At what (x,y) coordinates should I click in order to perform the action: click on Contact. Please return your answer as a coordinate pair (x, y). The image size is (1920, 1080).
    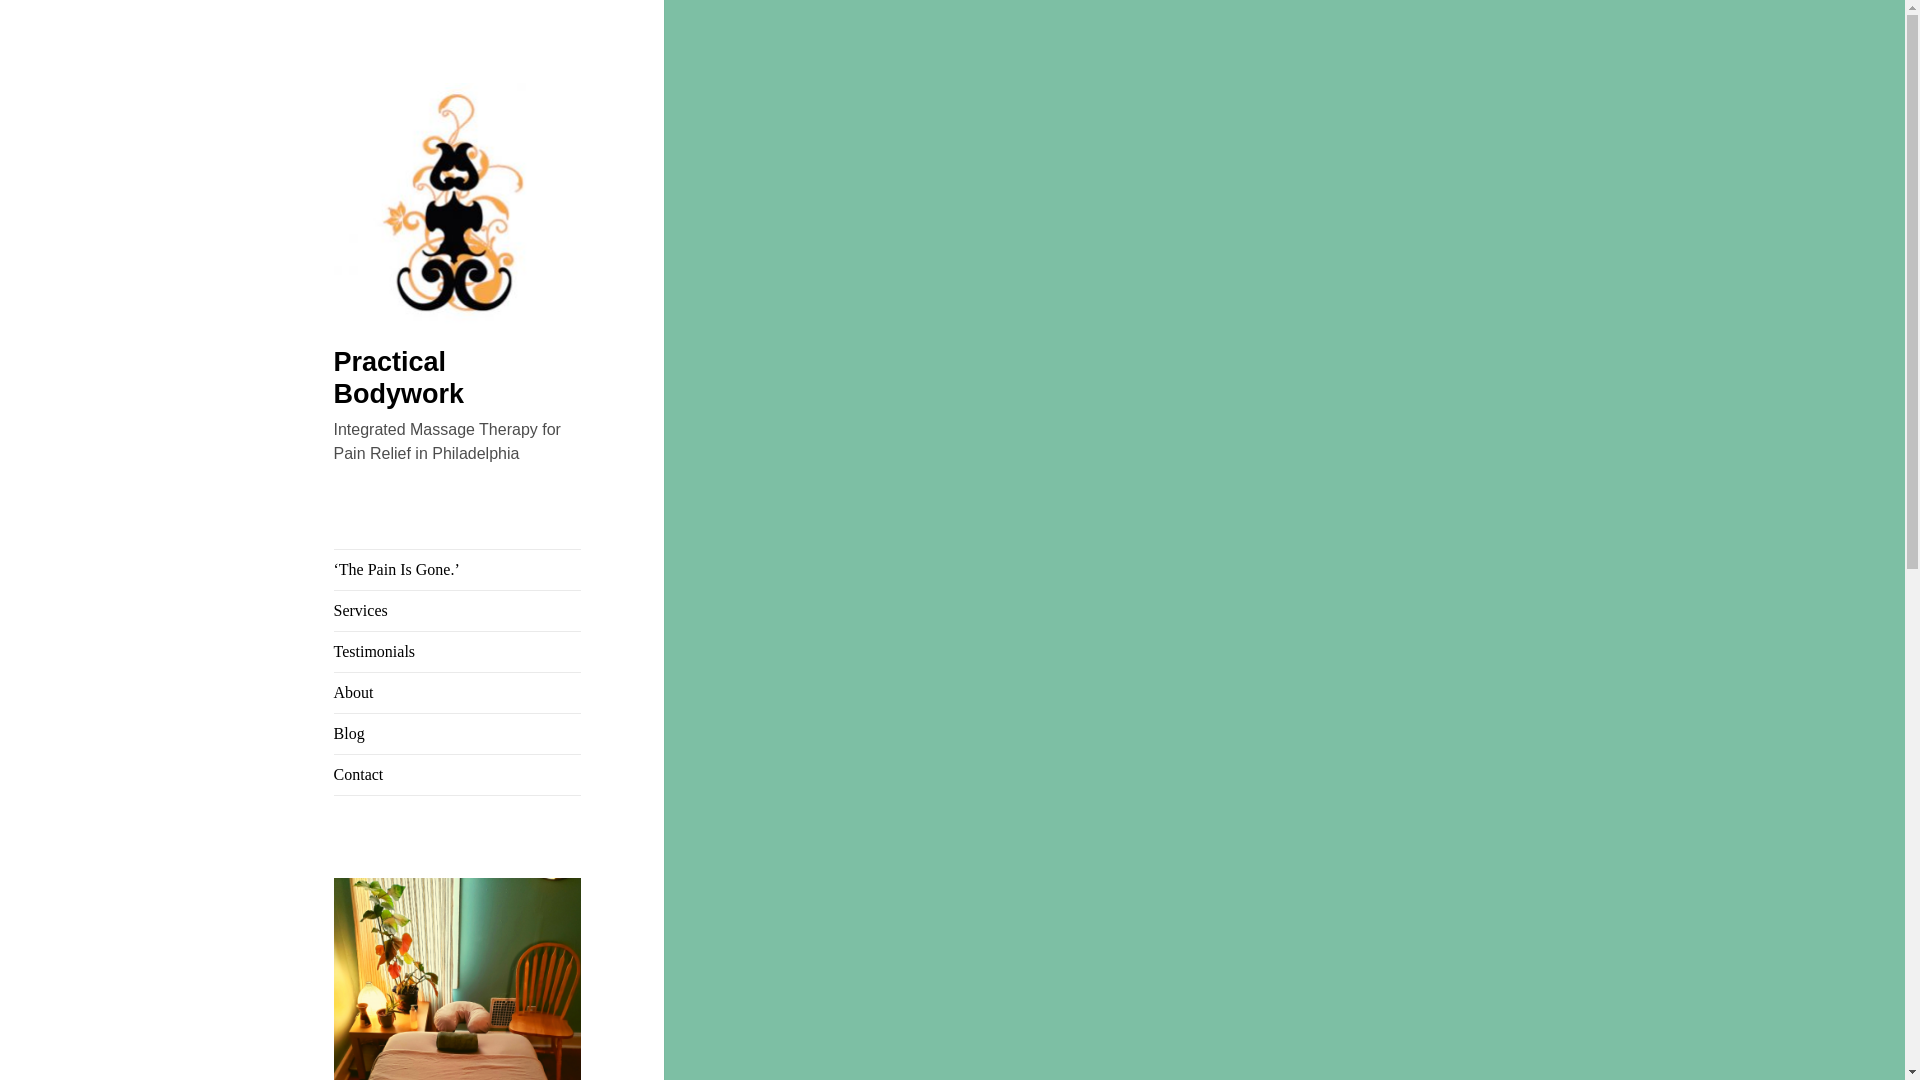
    Looking at the image, I should click on (458, 774).